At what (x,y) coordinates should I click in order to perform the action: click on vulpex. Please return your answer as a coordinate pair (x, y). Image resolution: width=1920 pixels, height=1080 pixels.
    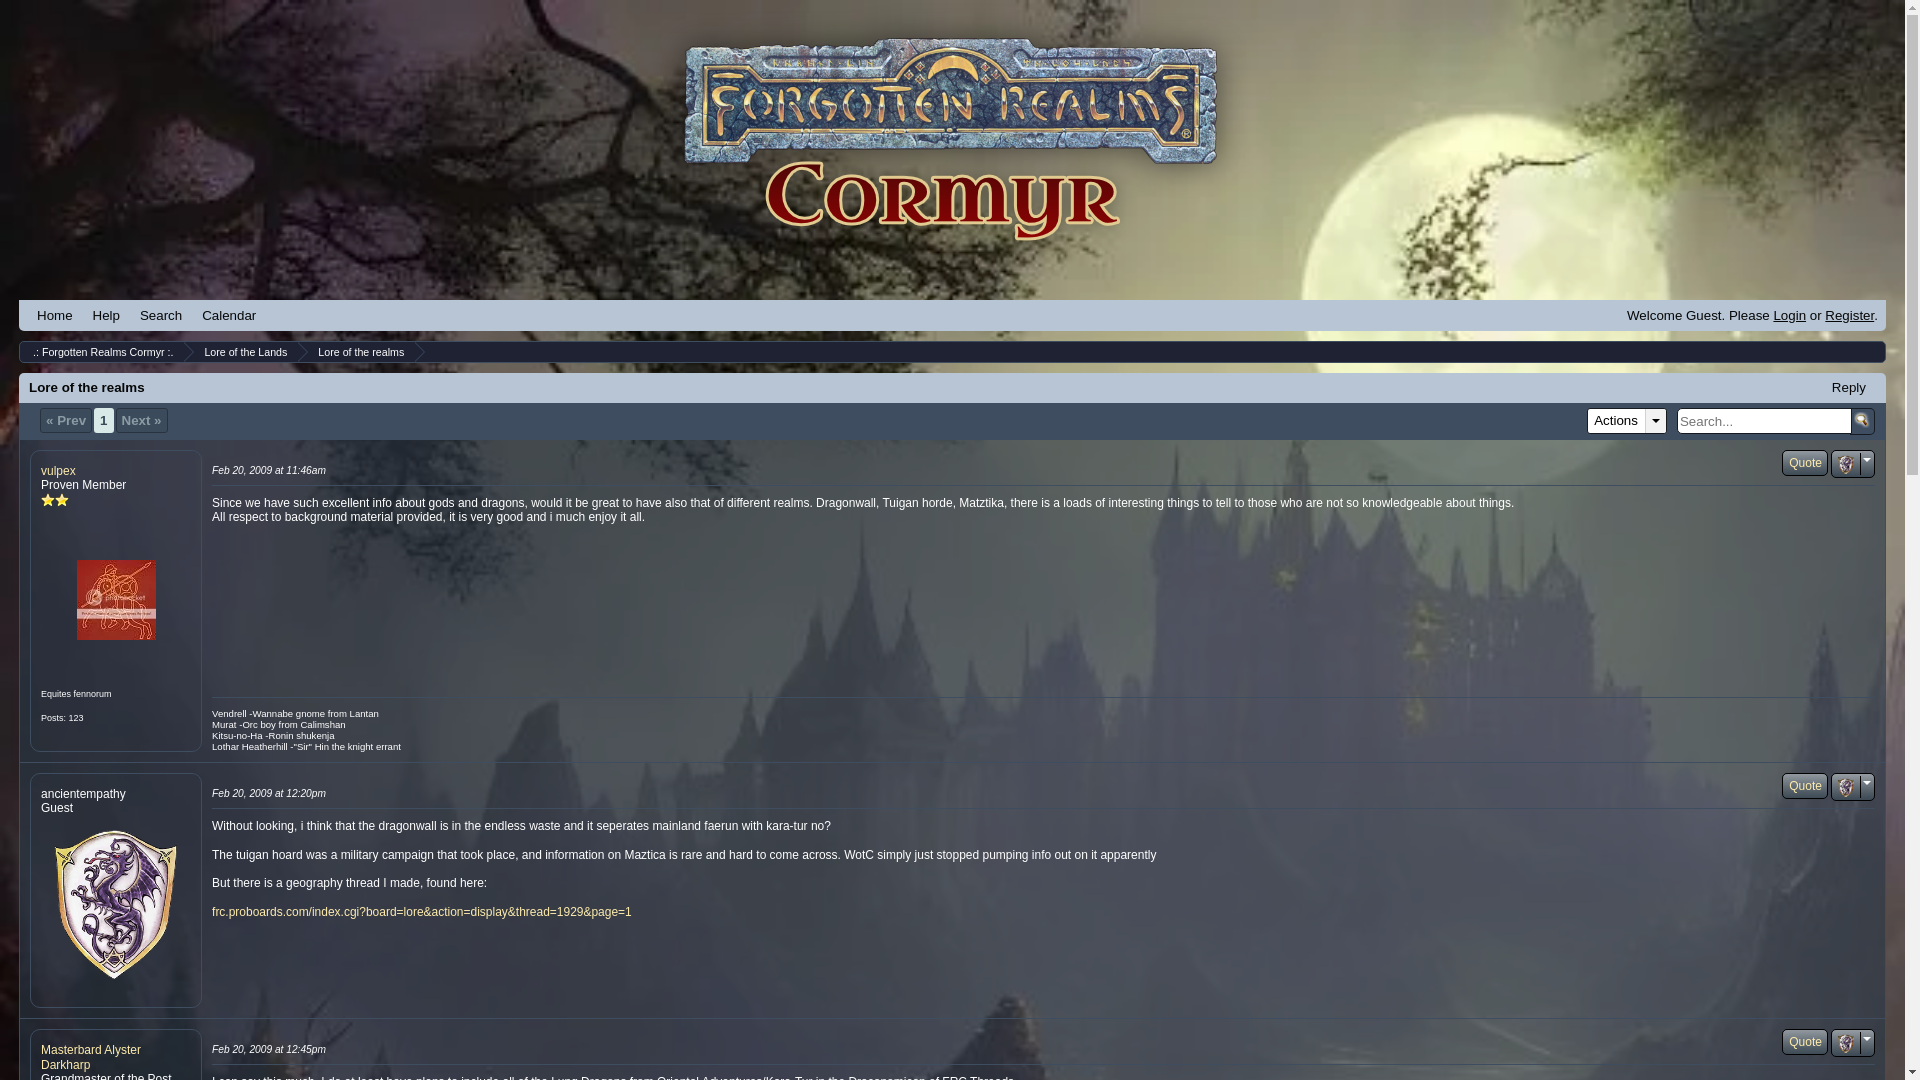
    Looking at the image, I should click on (115, 600).